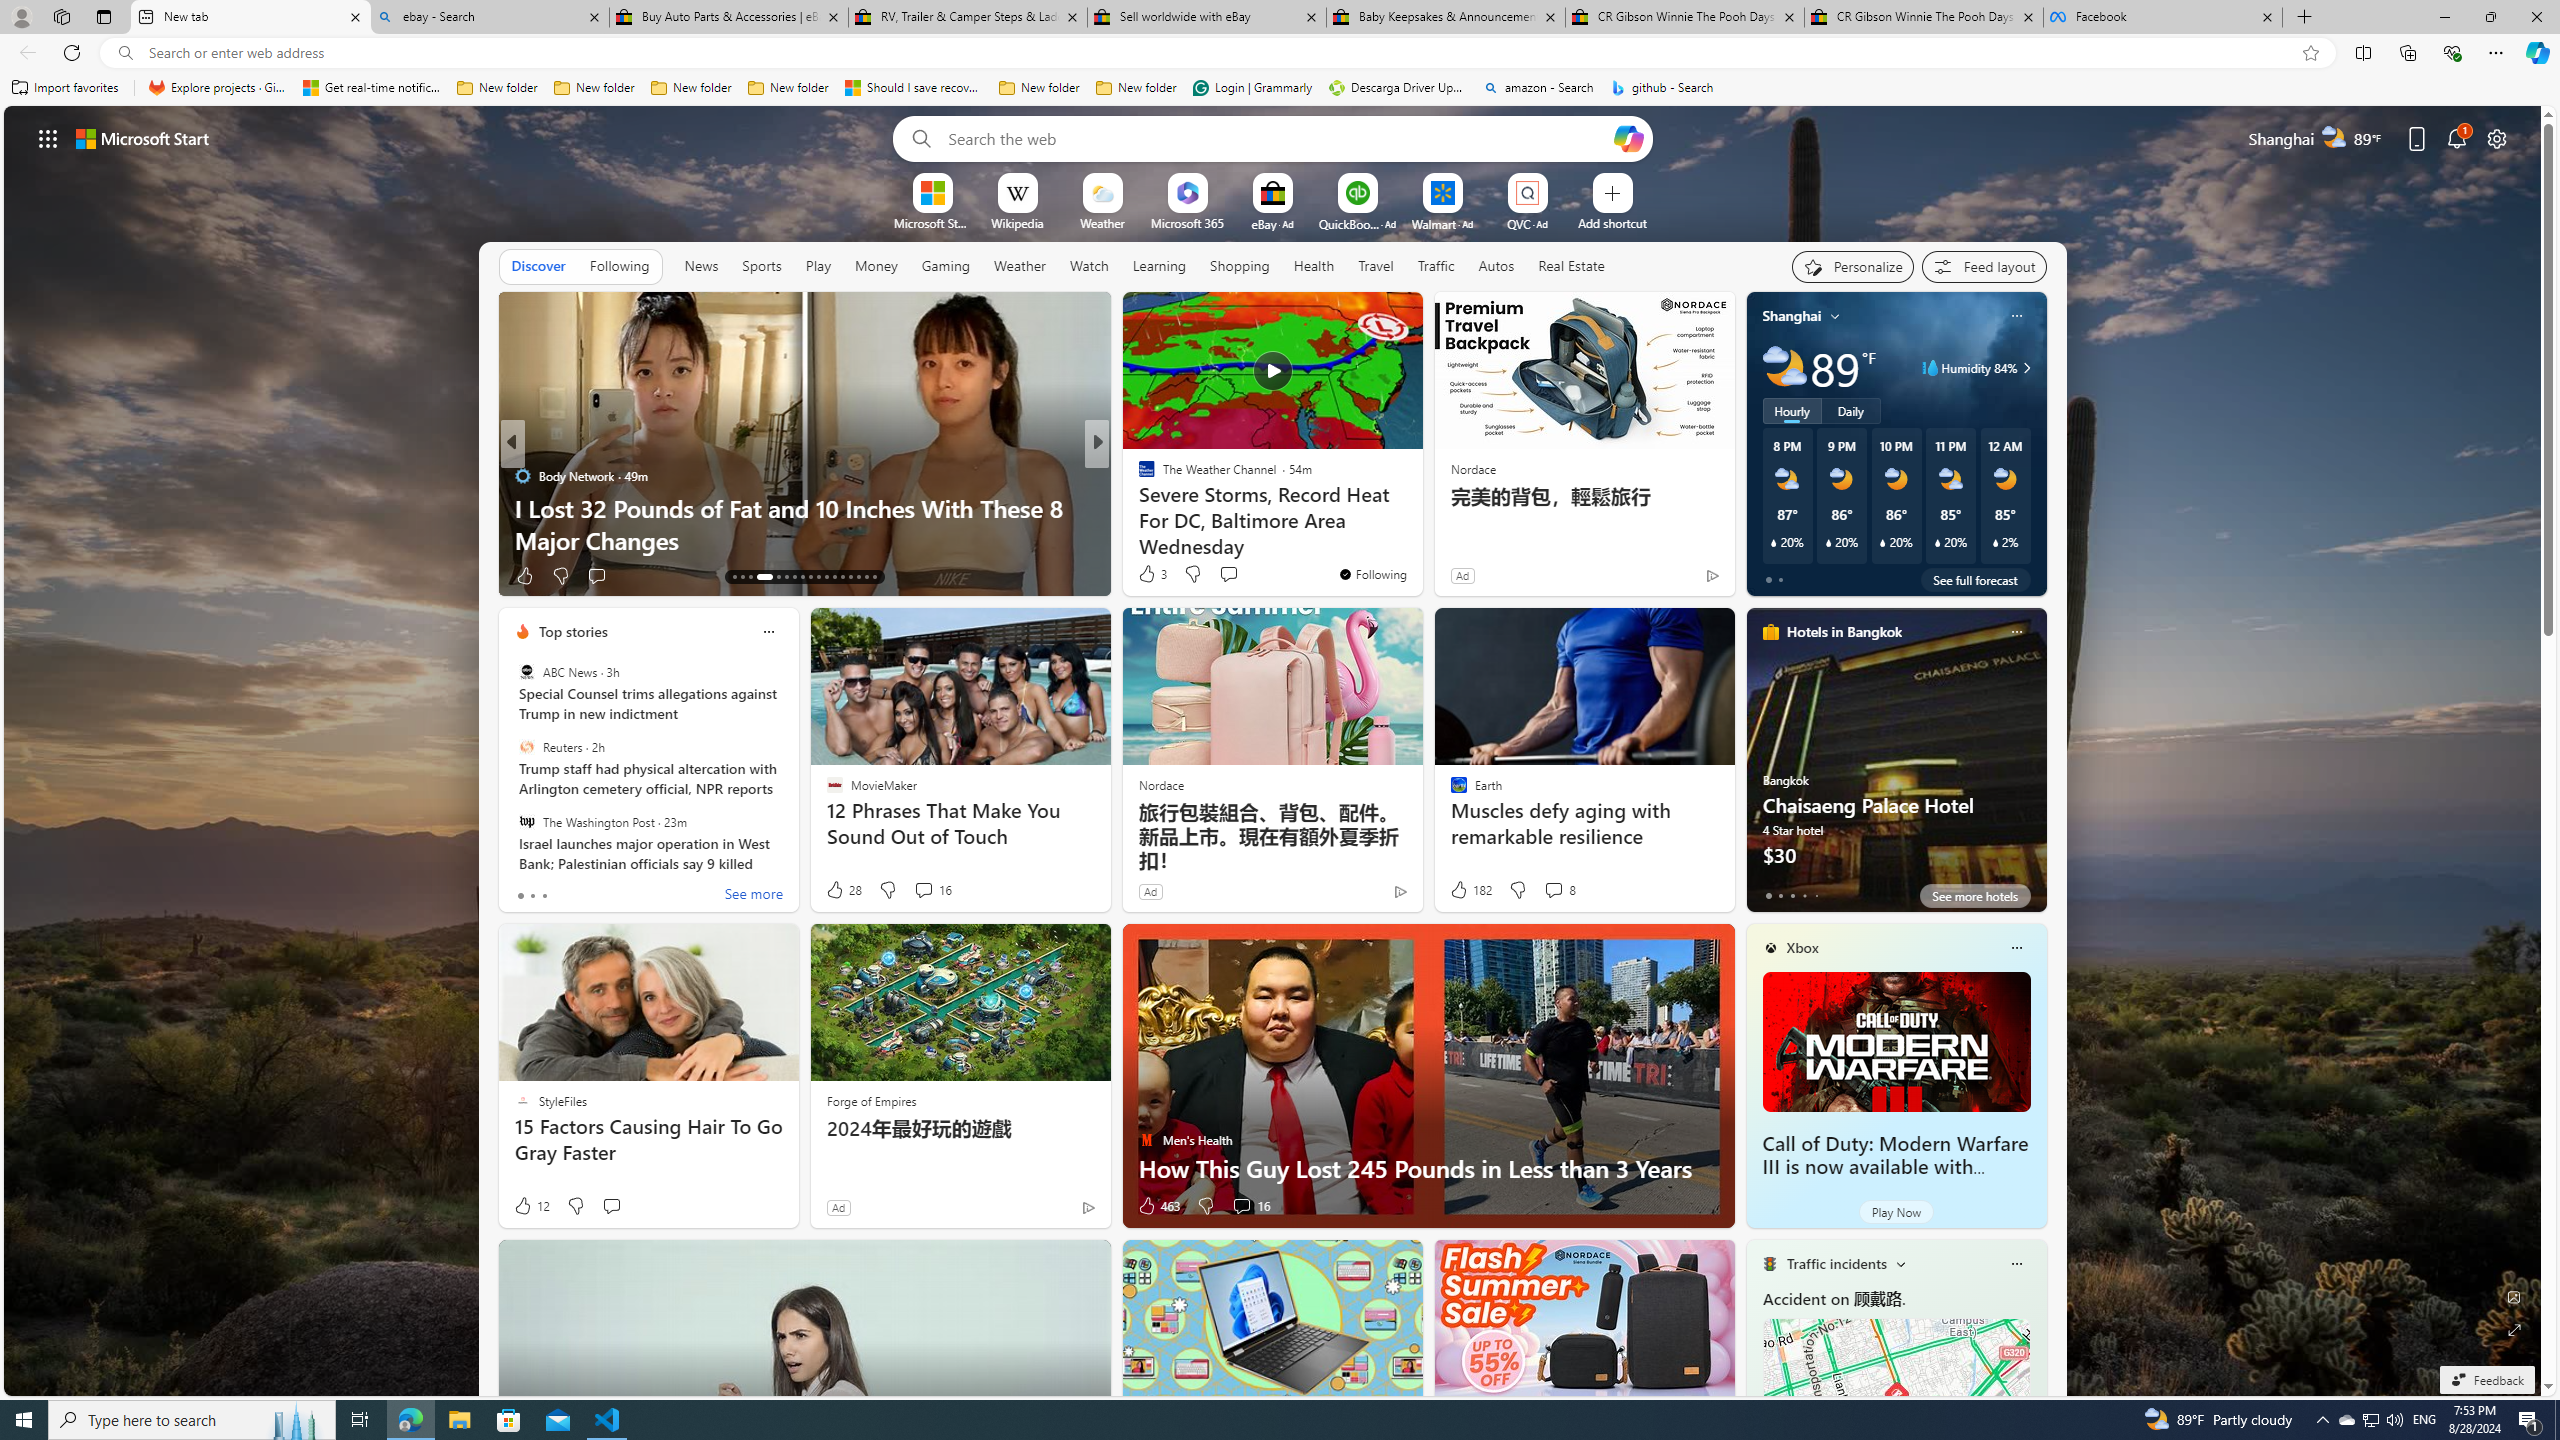  What do you see at coordinates (536, 576) in the screenshot?
I see `138 Like` at bounding box center [536, 576].